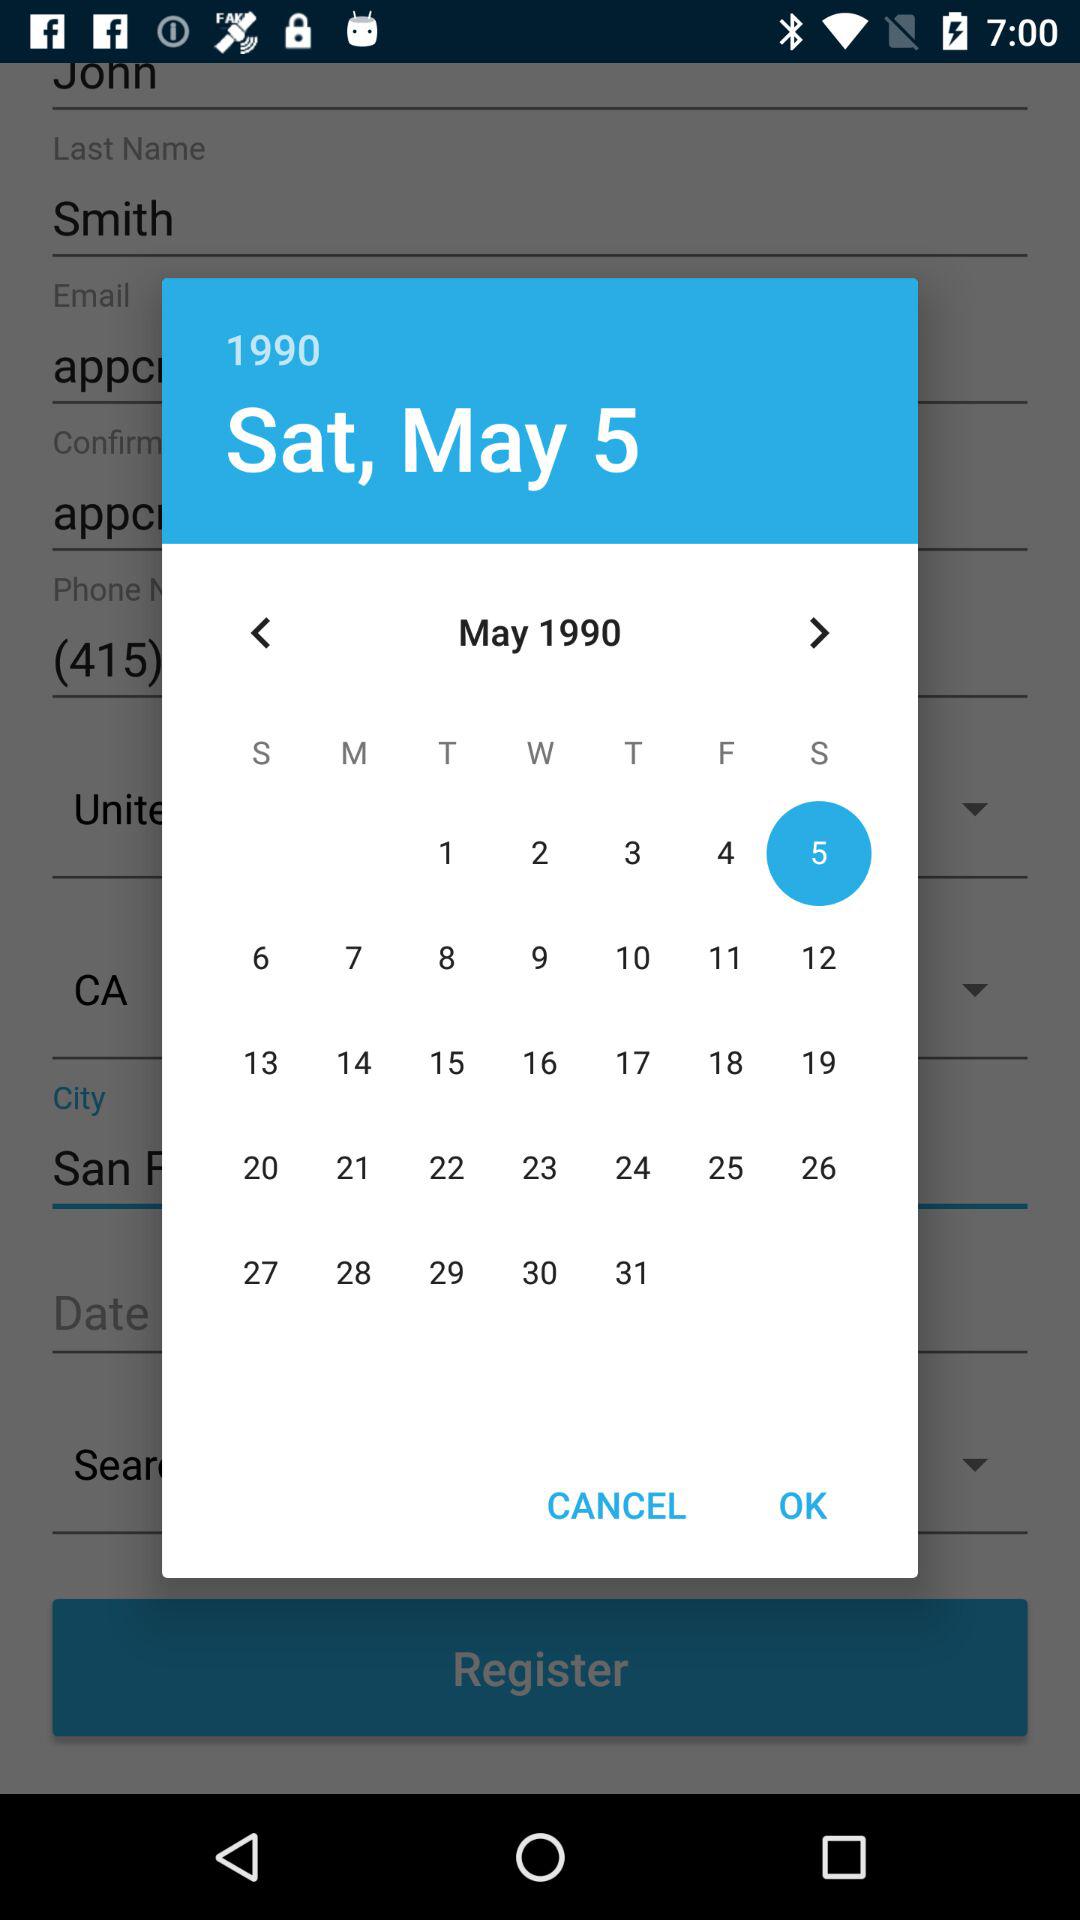 The width and height of the screenshot is (1080, 1920). Describe the element at coordinates (432, 436) in the screenshot. I see `launch item below 1990 item` at that location.